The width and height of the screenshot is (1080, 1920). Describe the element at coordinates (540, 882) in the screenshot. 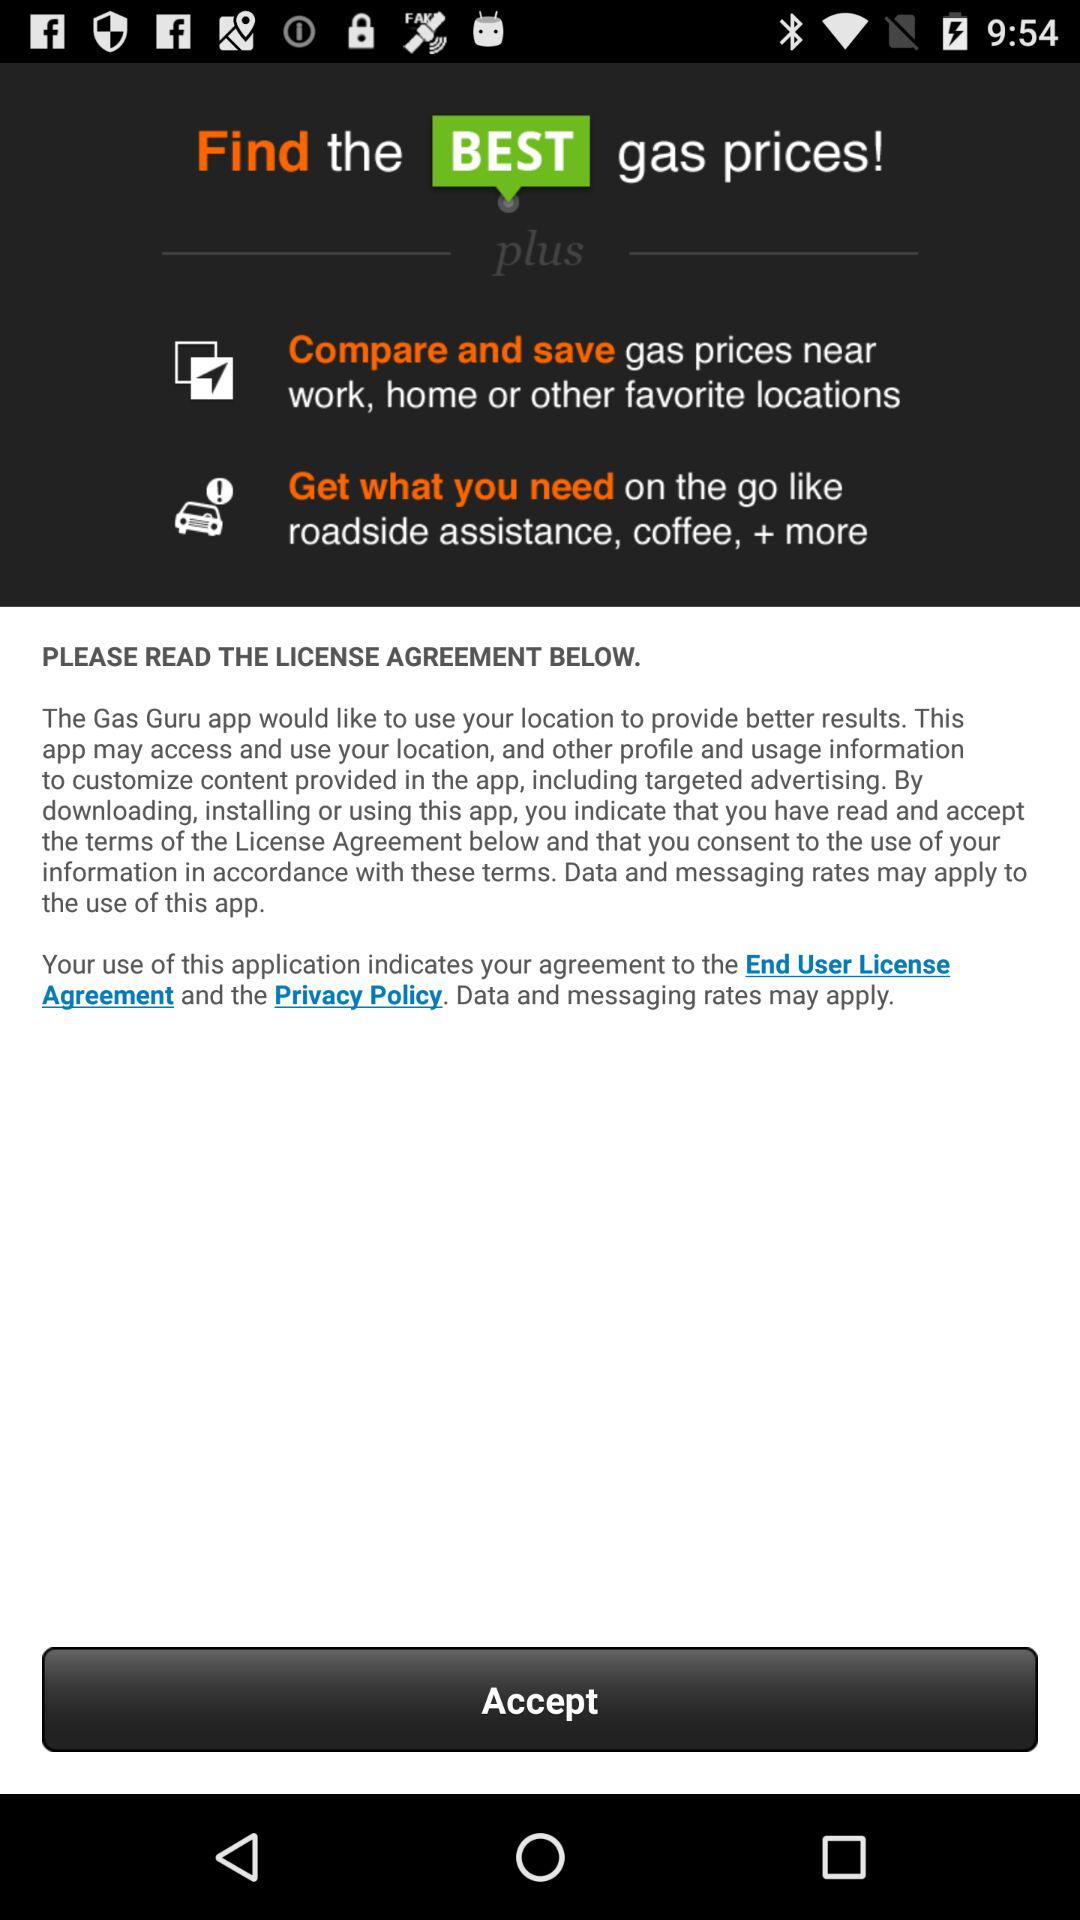

I see `select icon above the accept item` at that location.